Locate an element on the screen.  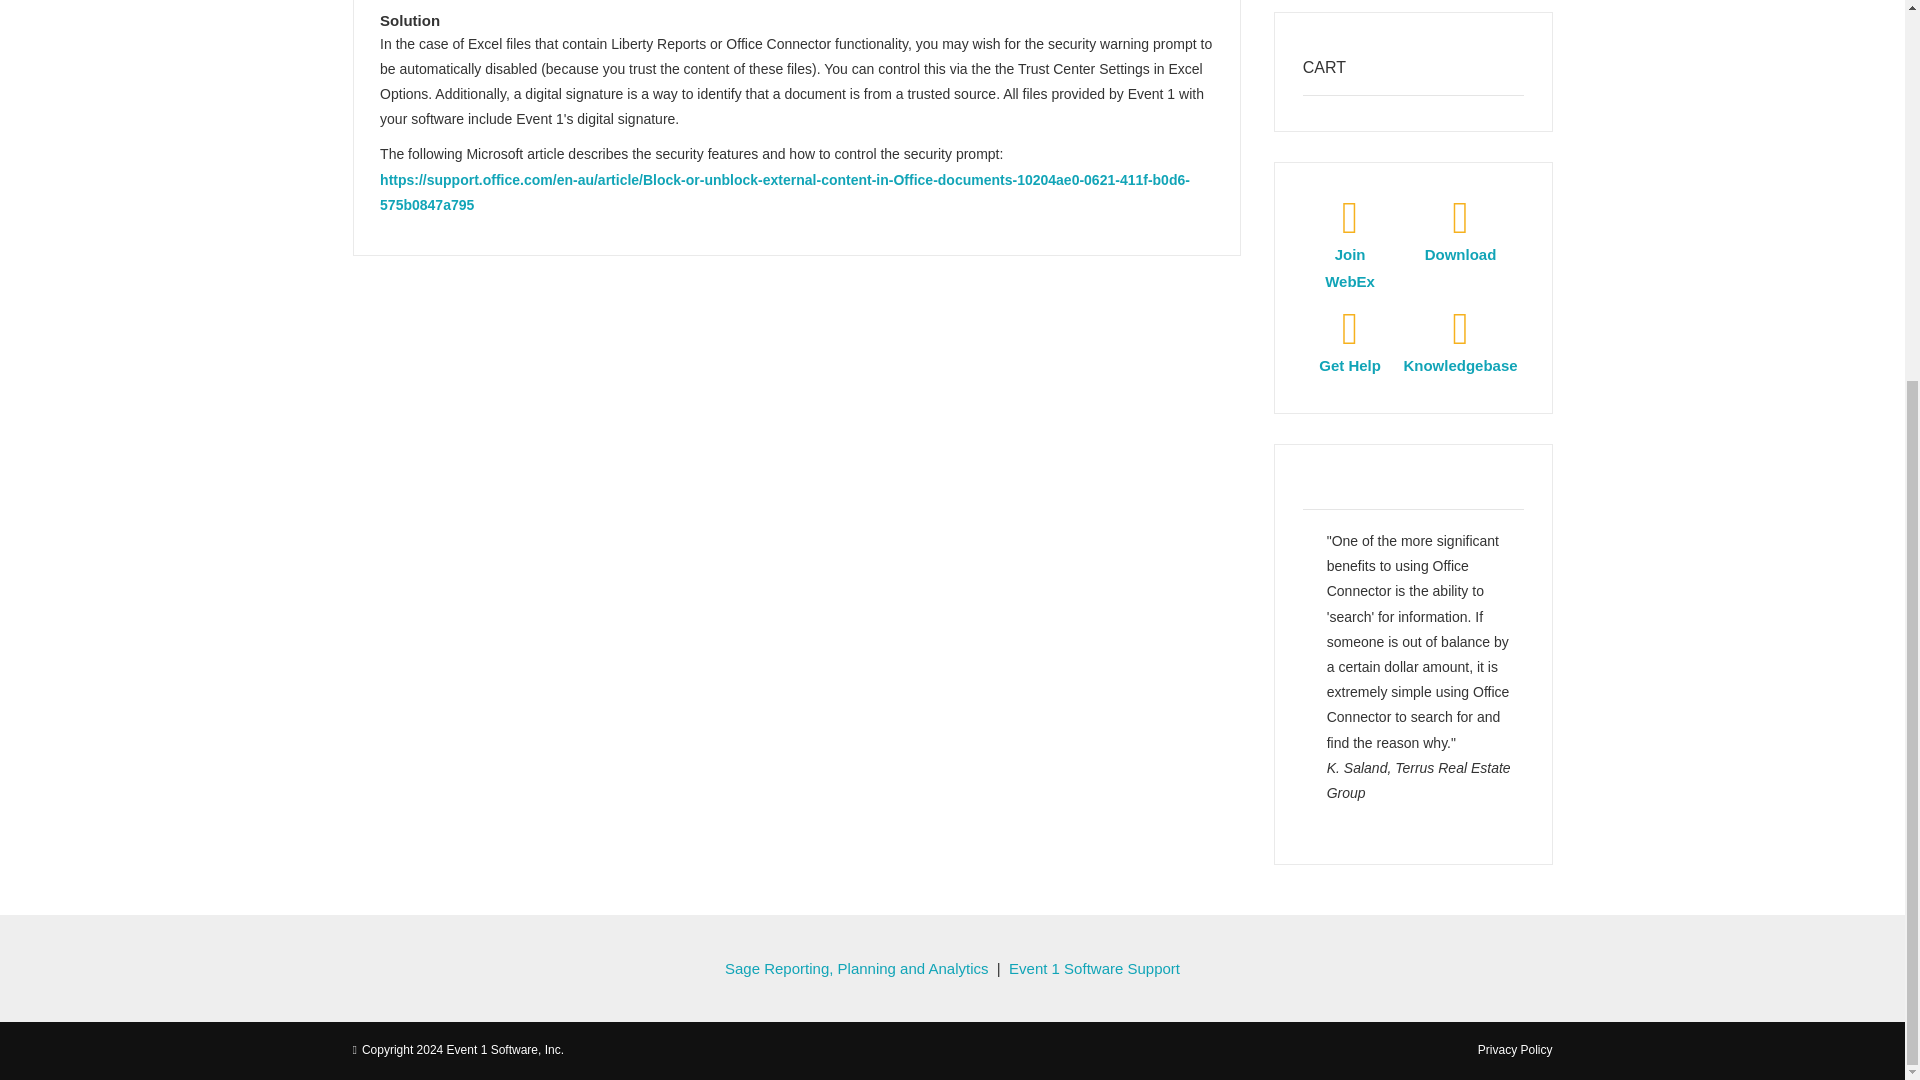
Knowledgebase is located at coordinates (1460, 352).